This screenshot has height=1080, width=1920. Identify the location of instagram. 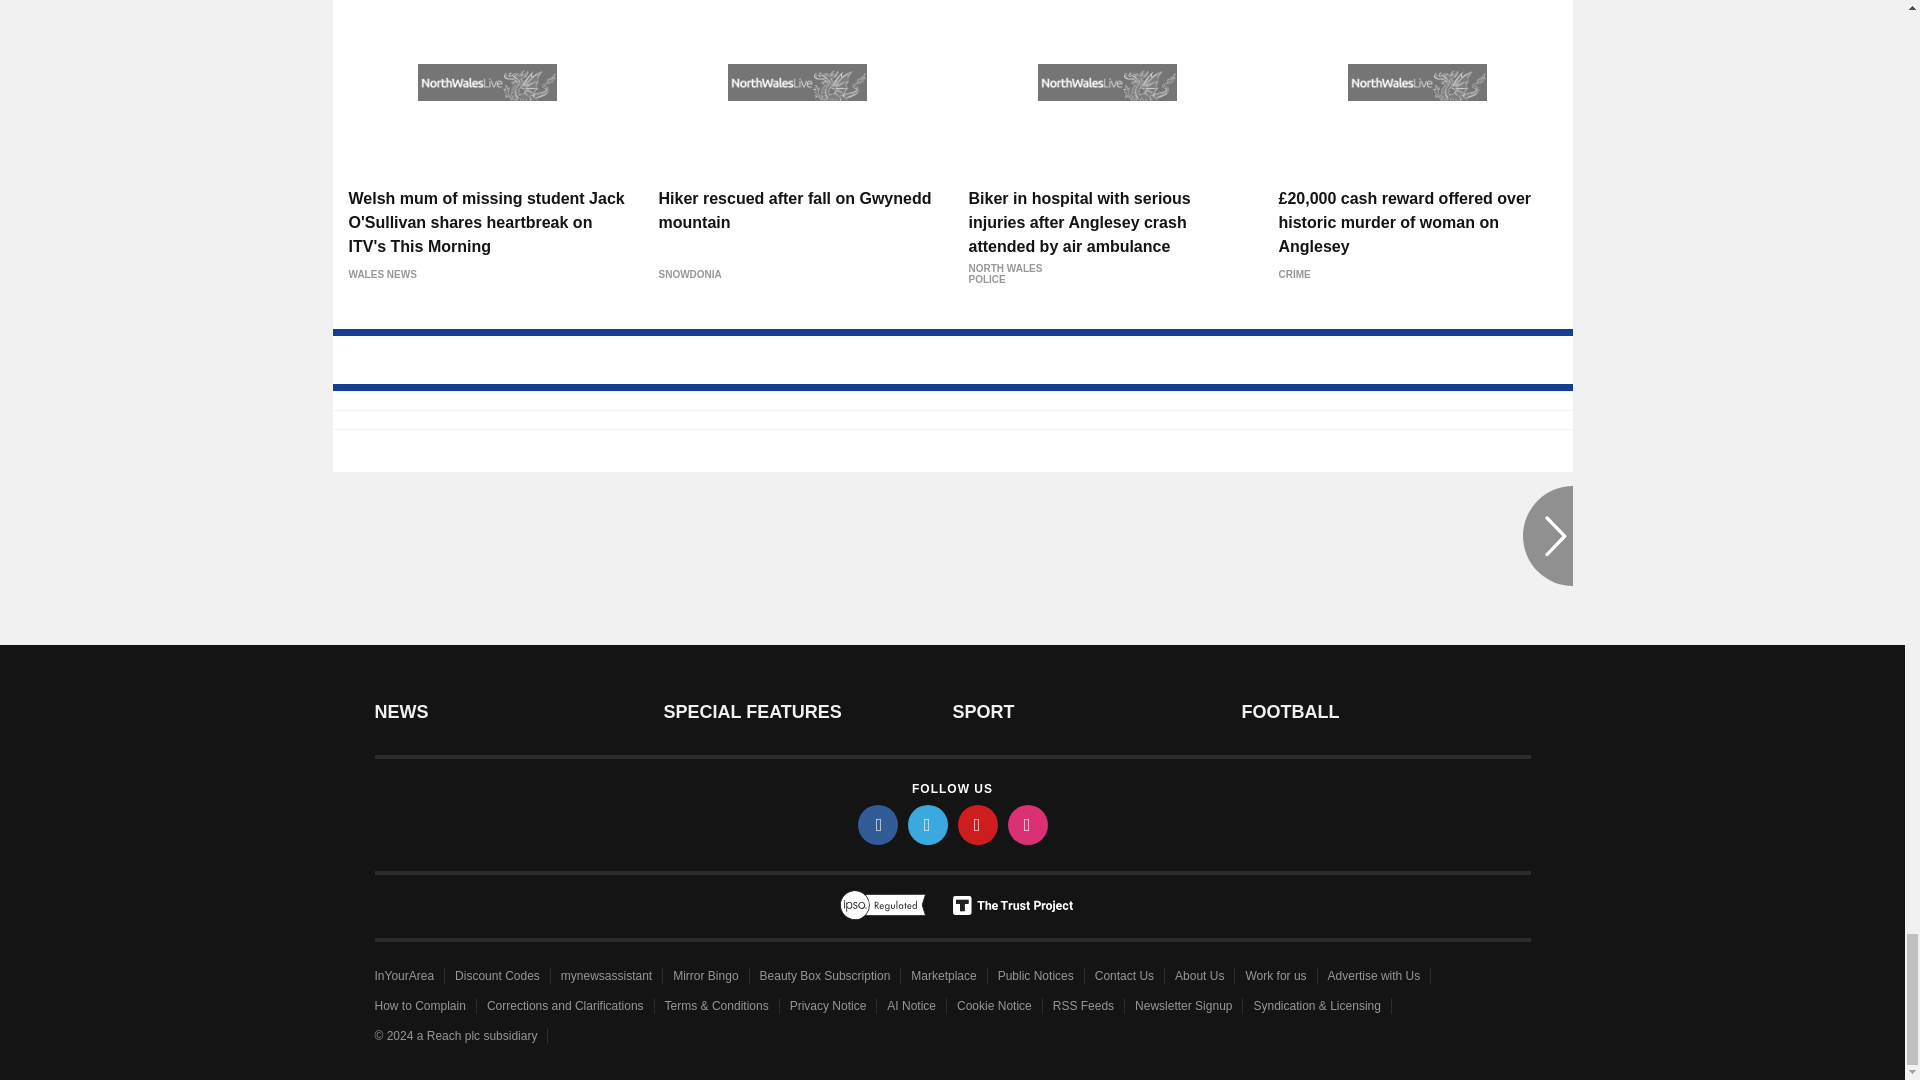
(1028, 824).